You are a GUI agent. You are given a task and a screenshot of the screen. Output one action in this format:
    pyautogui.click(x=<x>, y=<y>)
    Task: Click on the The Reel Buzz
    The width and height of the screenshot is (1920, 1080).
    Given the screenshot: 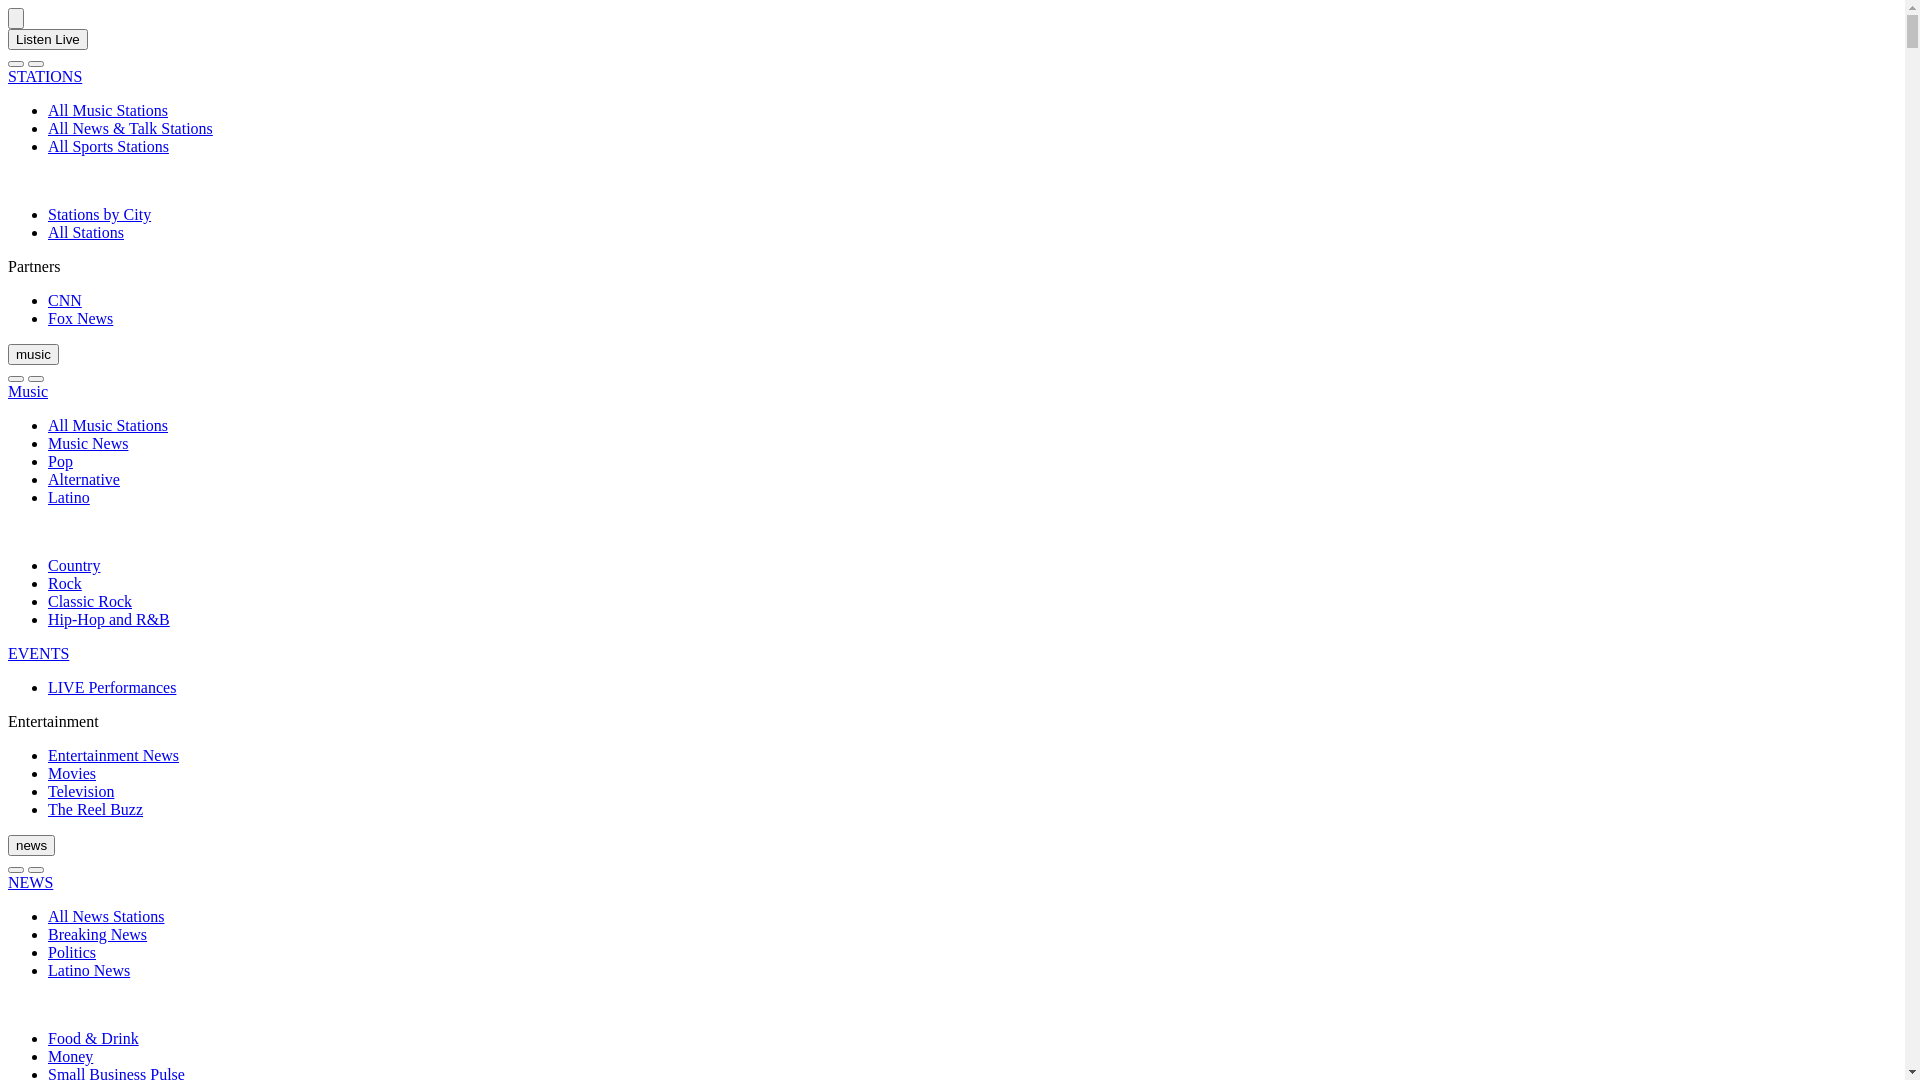 What is the action you would take?
    pyautogui.click(x=96, y=810)
    